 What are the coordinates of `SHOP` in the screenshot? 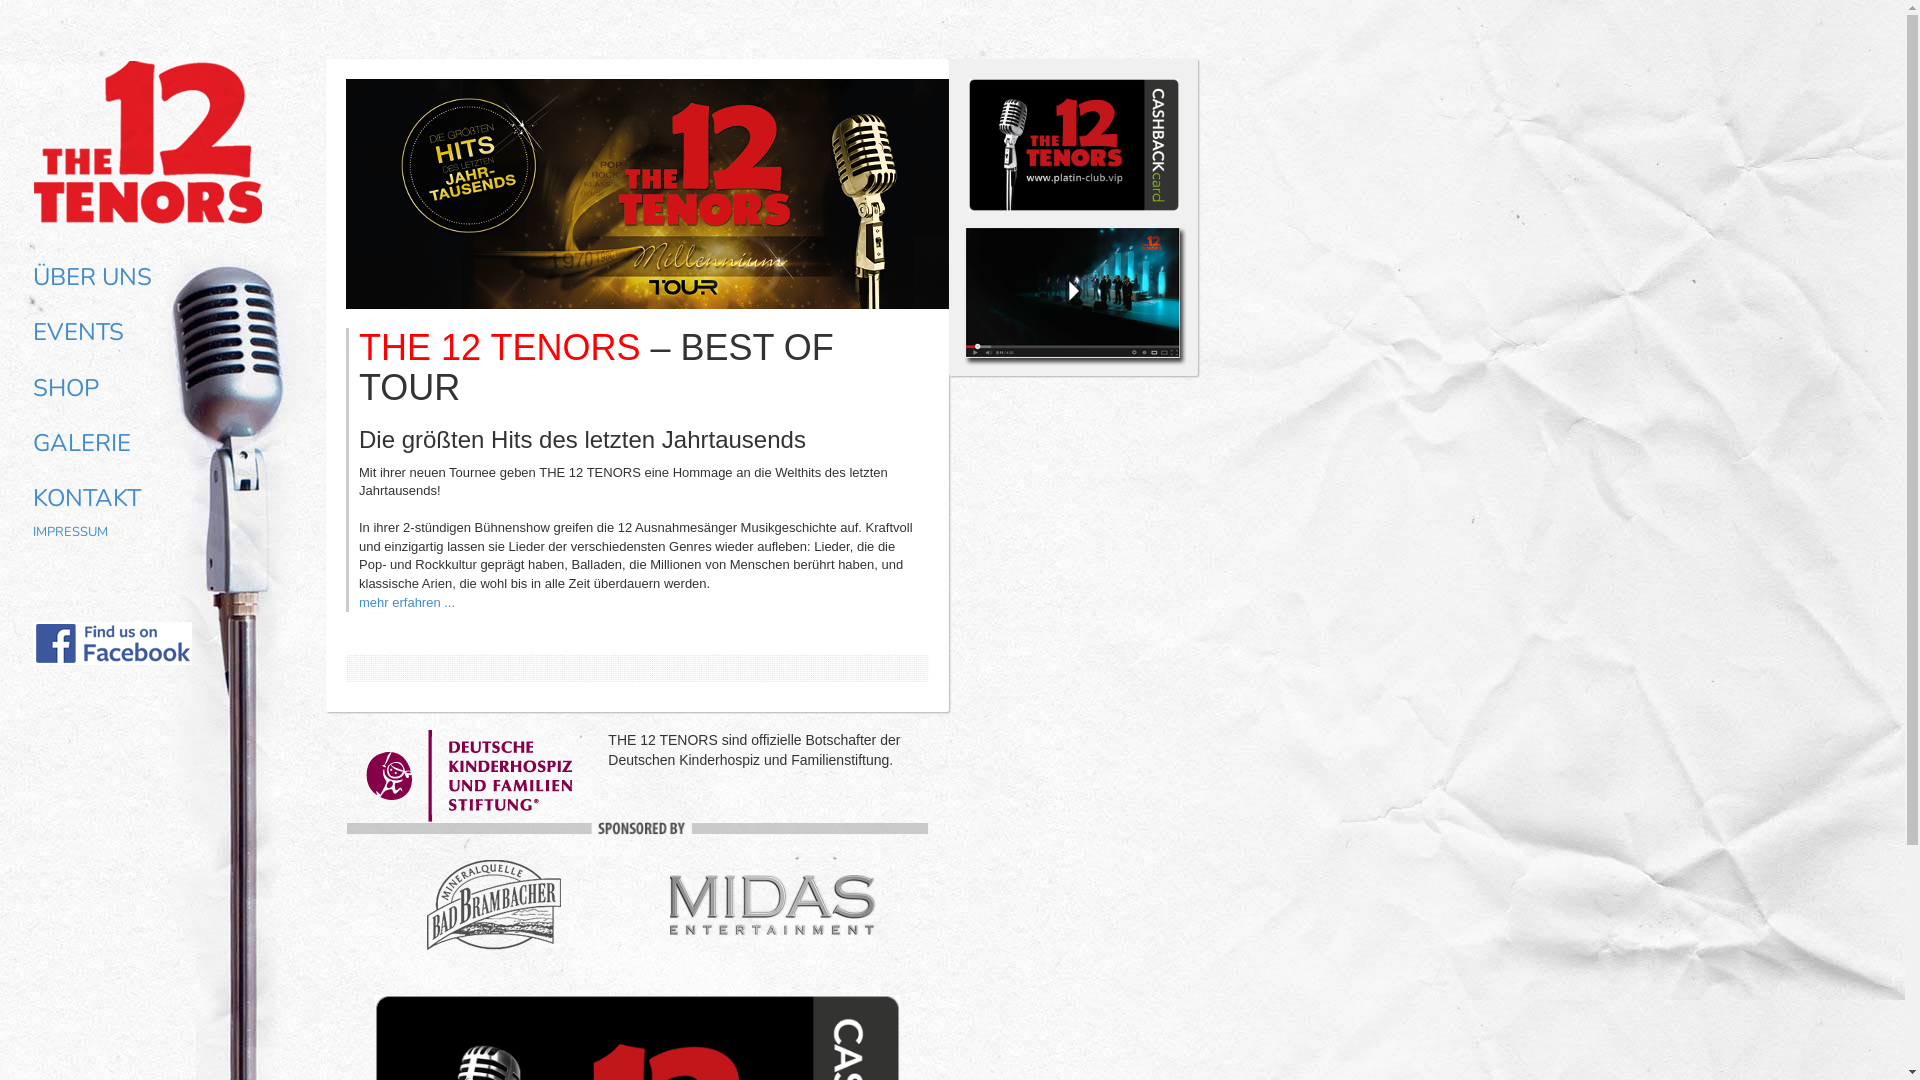 It's located at (55, 388).